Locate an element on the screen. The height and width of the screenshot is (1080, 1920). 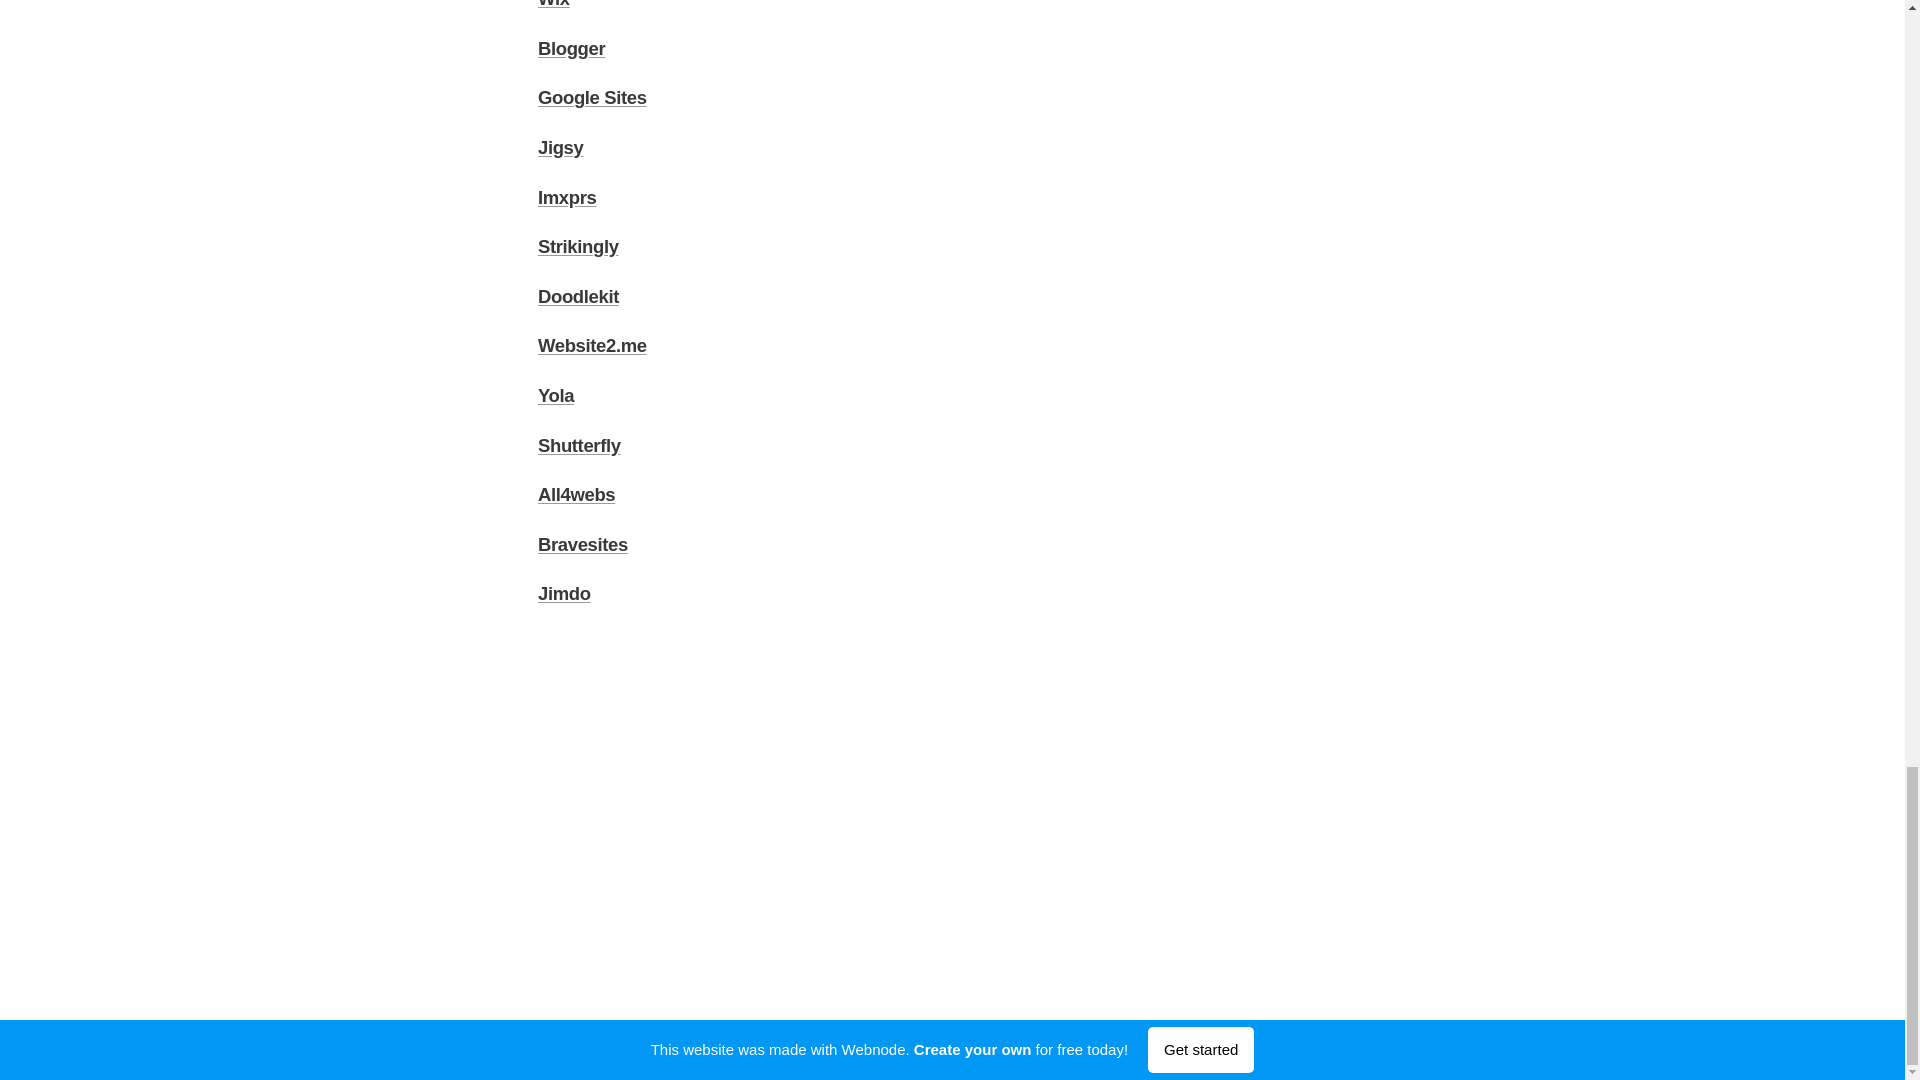
Imxprs is located at coordinates (566, 196).